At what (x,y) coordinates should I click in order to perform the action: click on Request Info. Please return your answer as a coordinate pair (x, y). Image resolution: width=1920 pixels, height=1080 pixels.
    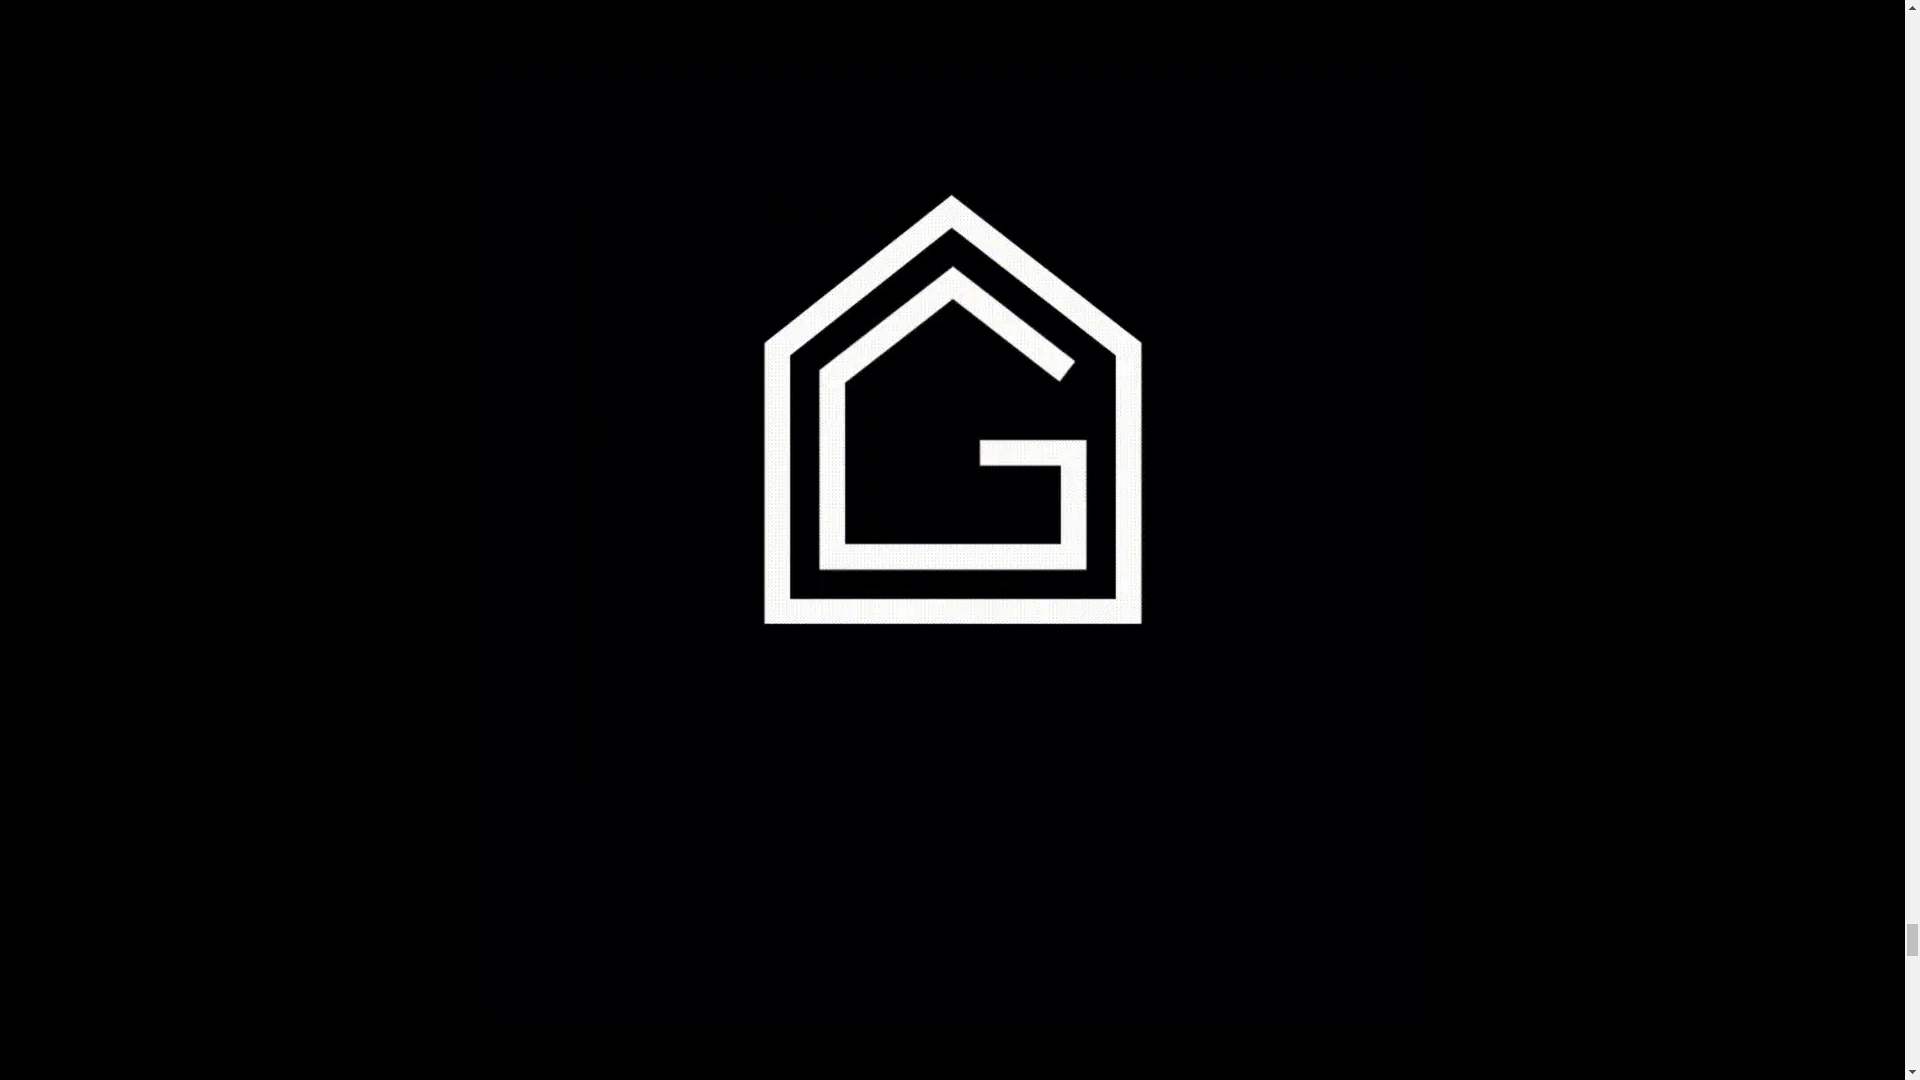
    Looking at the image, I should click on (1052, 728).